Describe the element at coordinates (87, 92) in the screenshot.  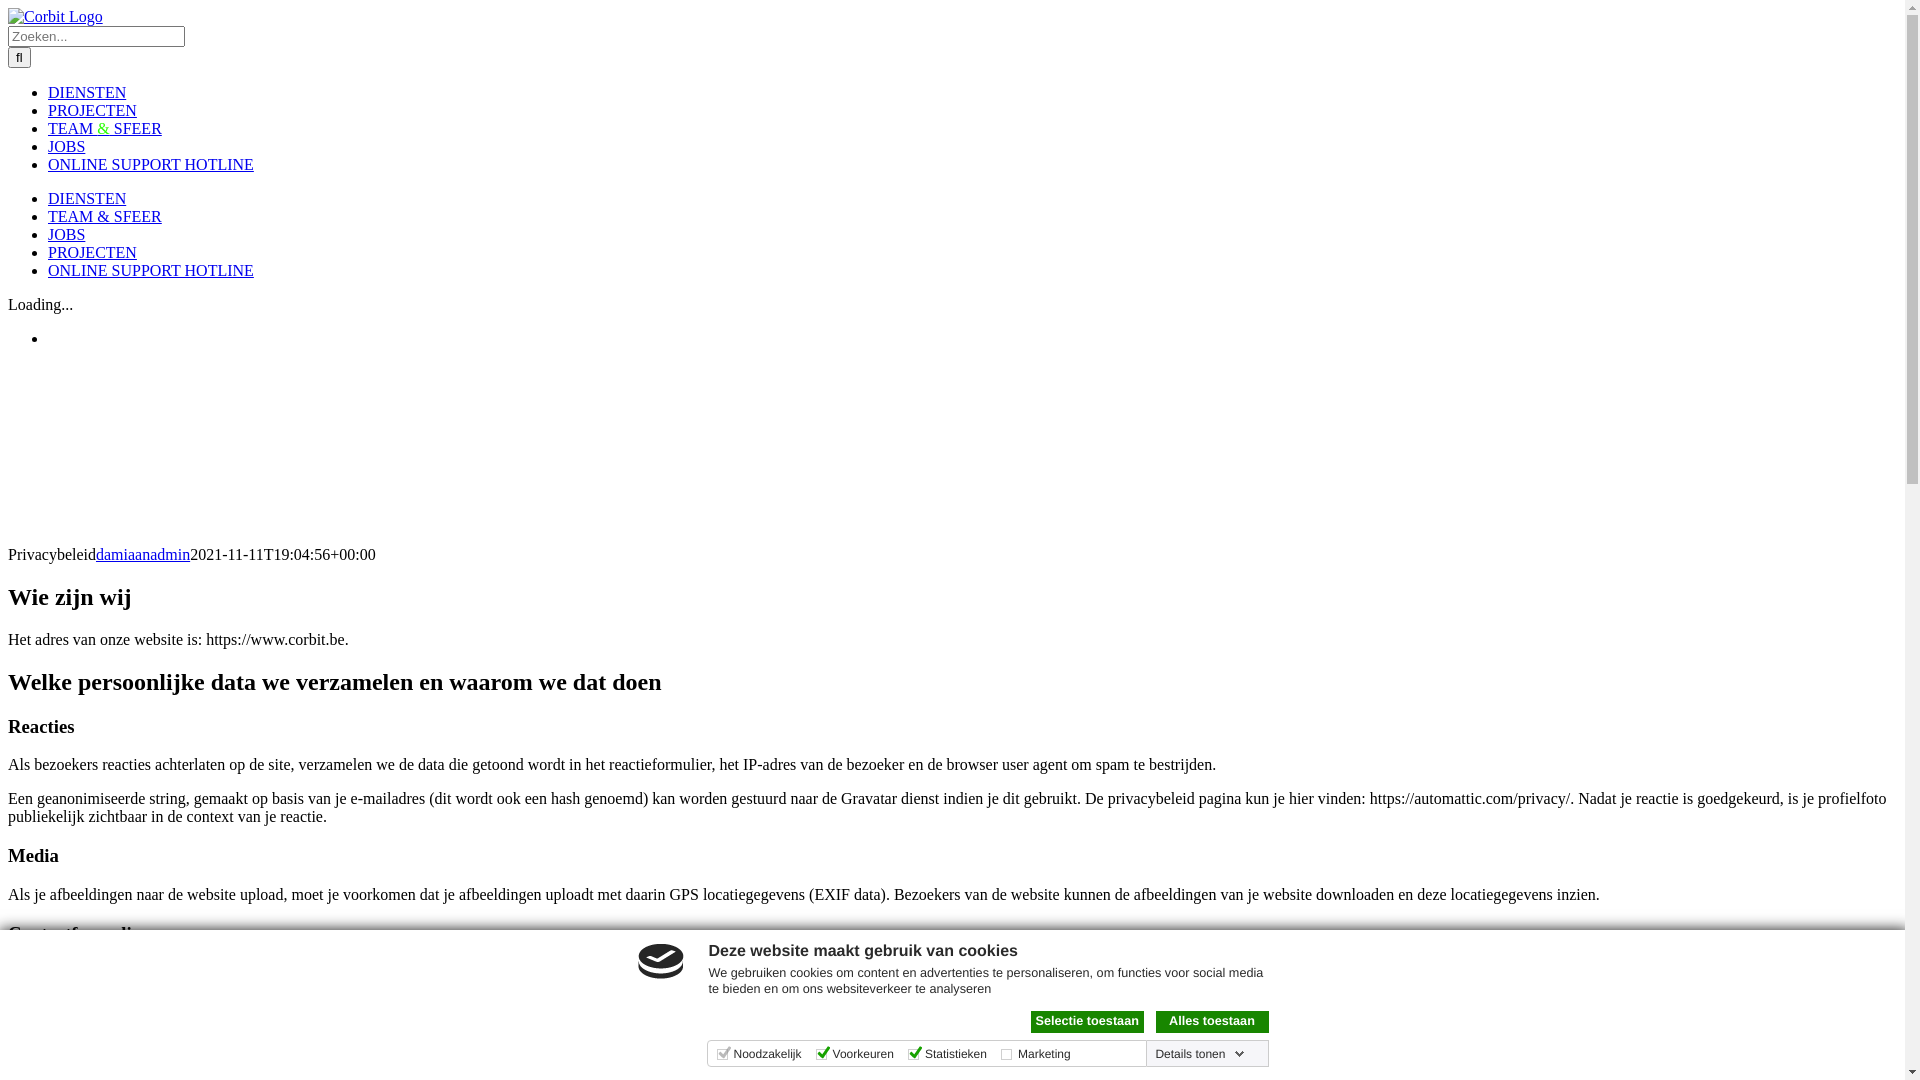
I see `DIENSTEN` at that location.